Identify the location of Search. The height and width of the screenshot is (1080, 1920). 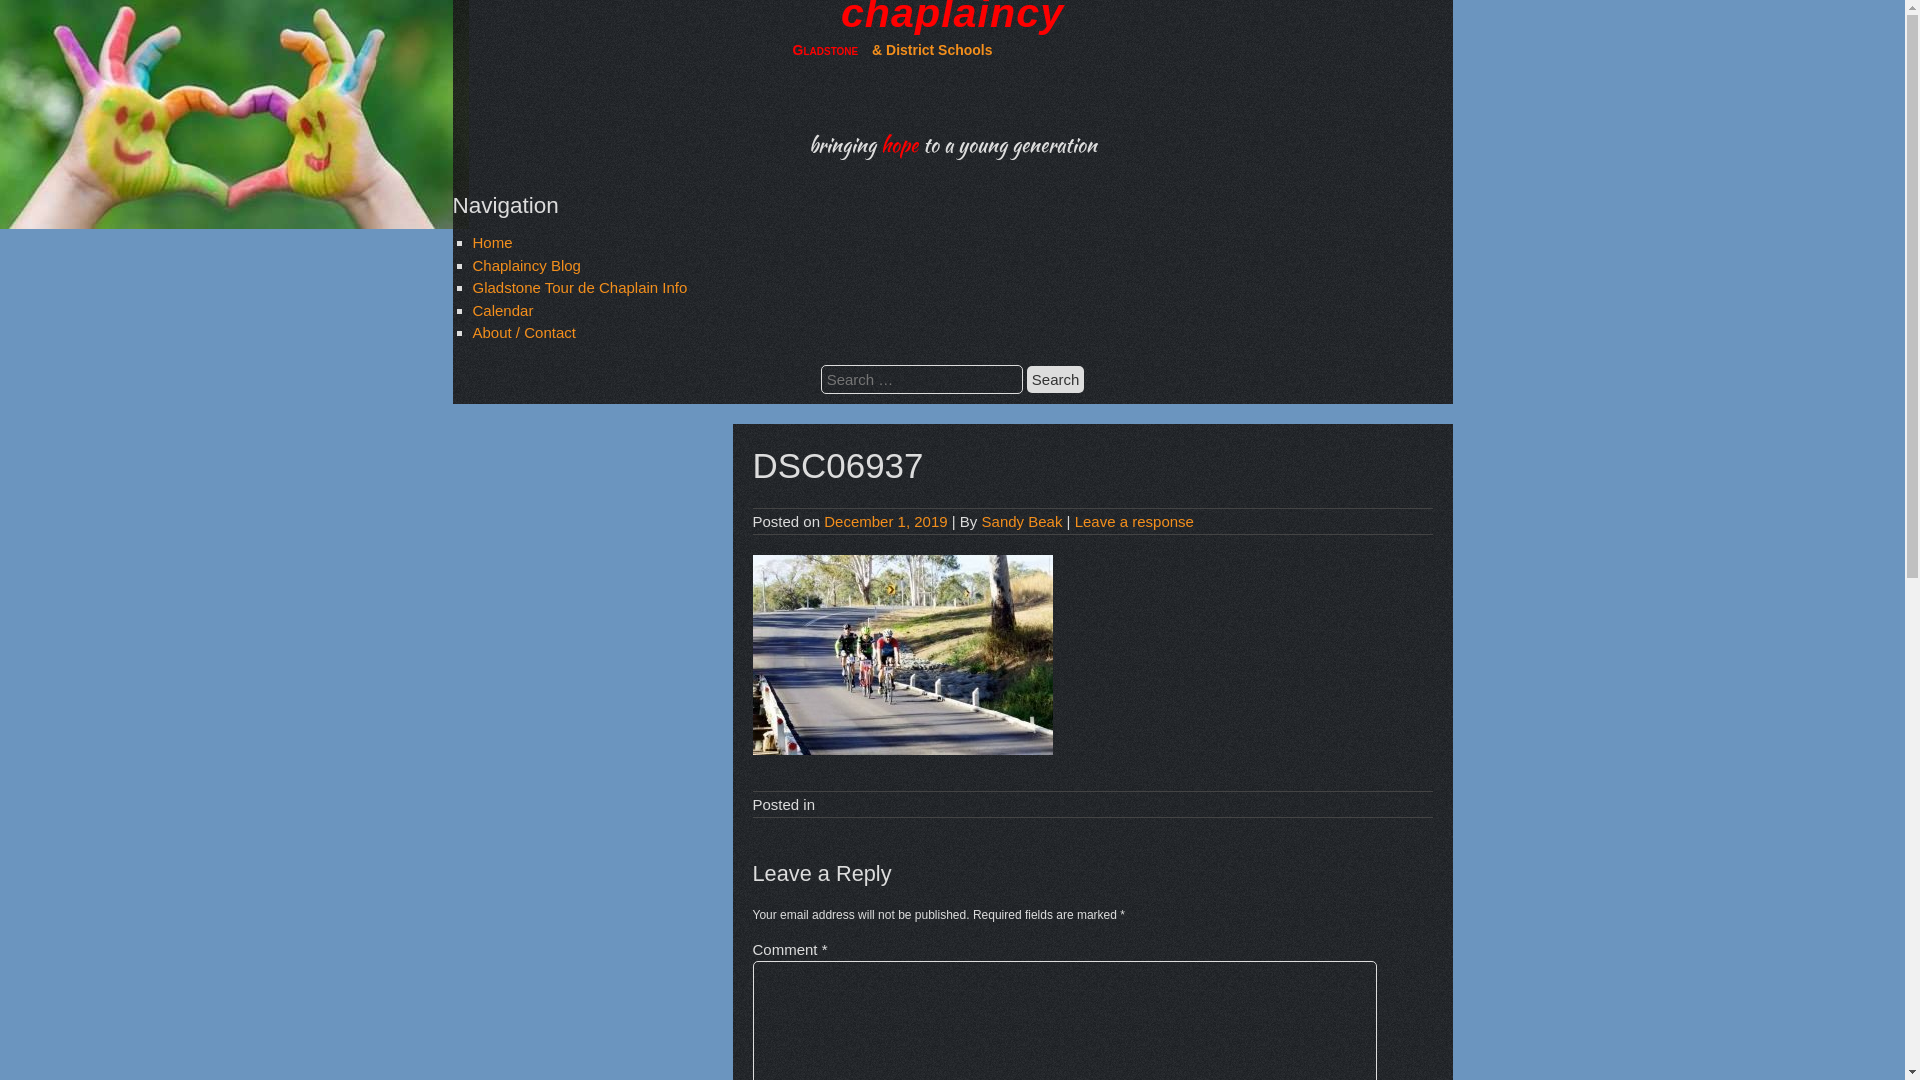
(1056, 380).